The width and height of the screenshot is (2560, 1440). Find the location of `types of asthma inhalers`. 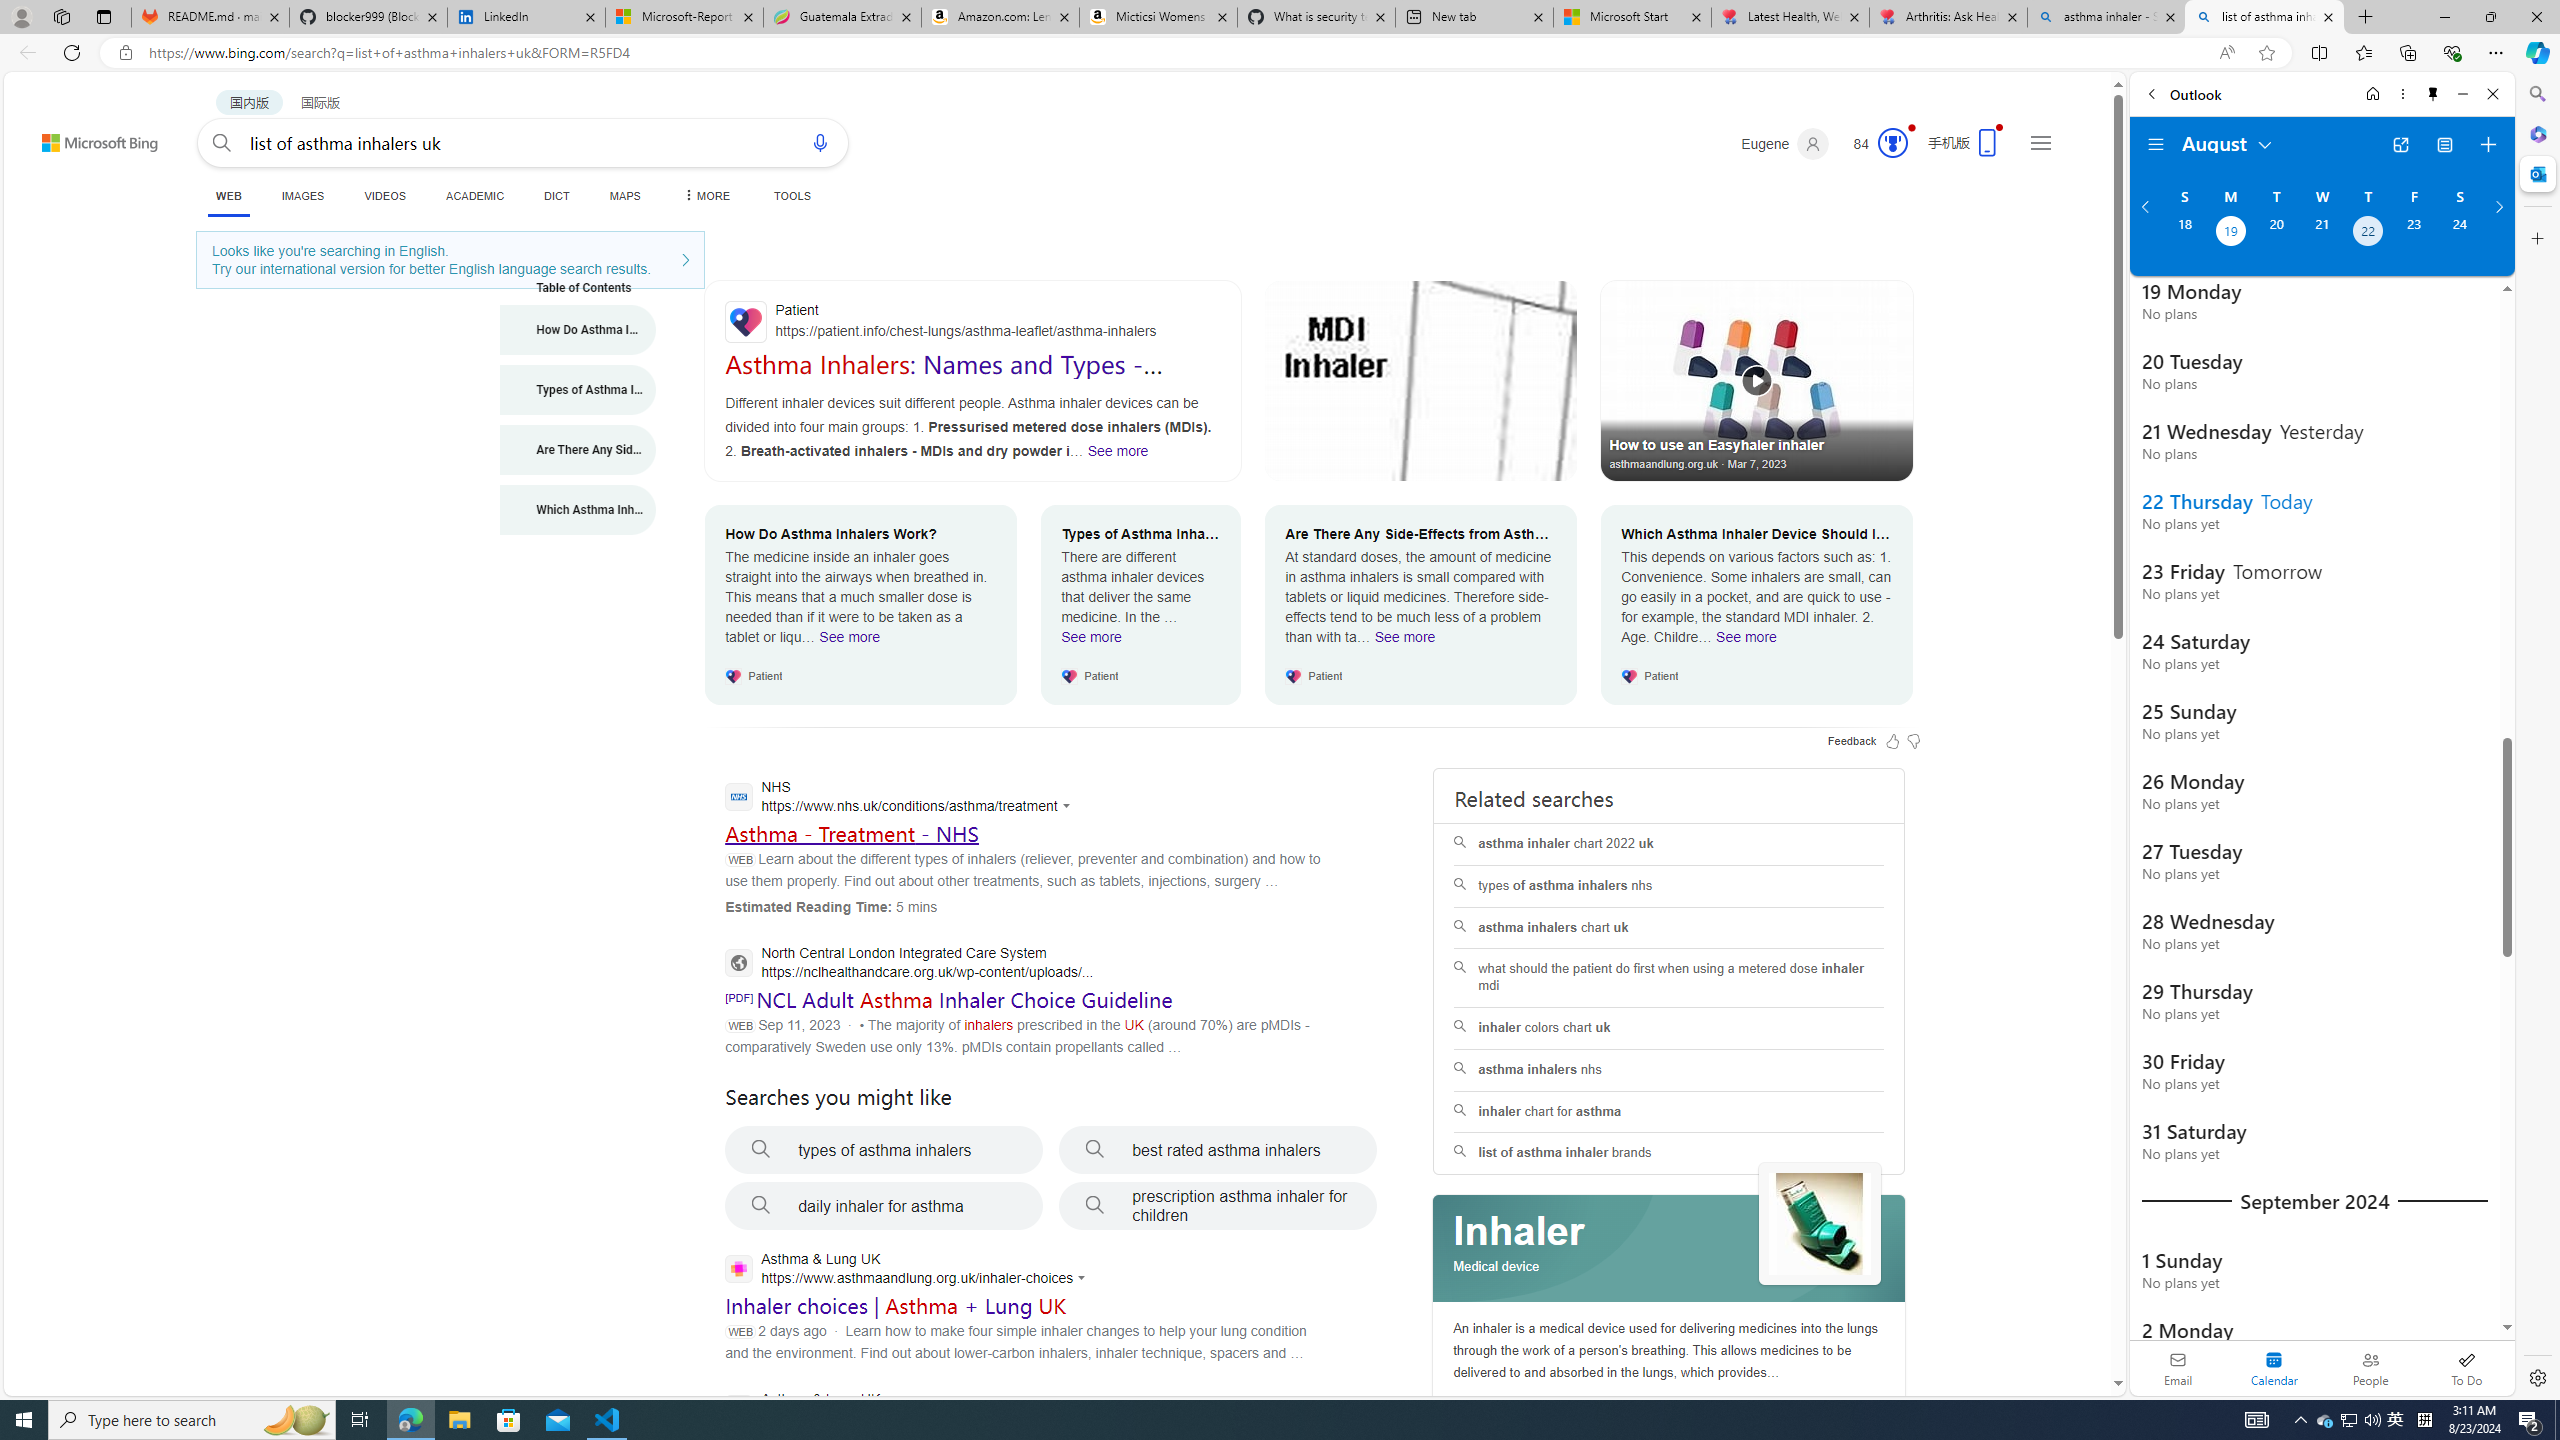

types of asthma inhalers is located at coordinates (884, 1150).